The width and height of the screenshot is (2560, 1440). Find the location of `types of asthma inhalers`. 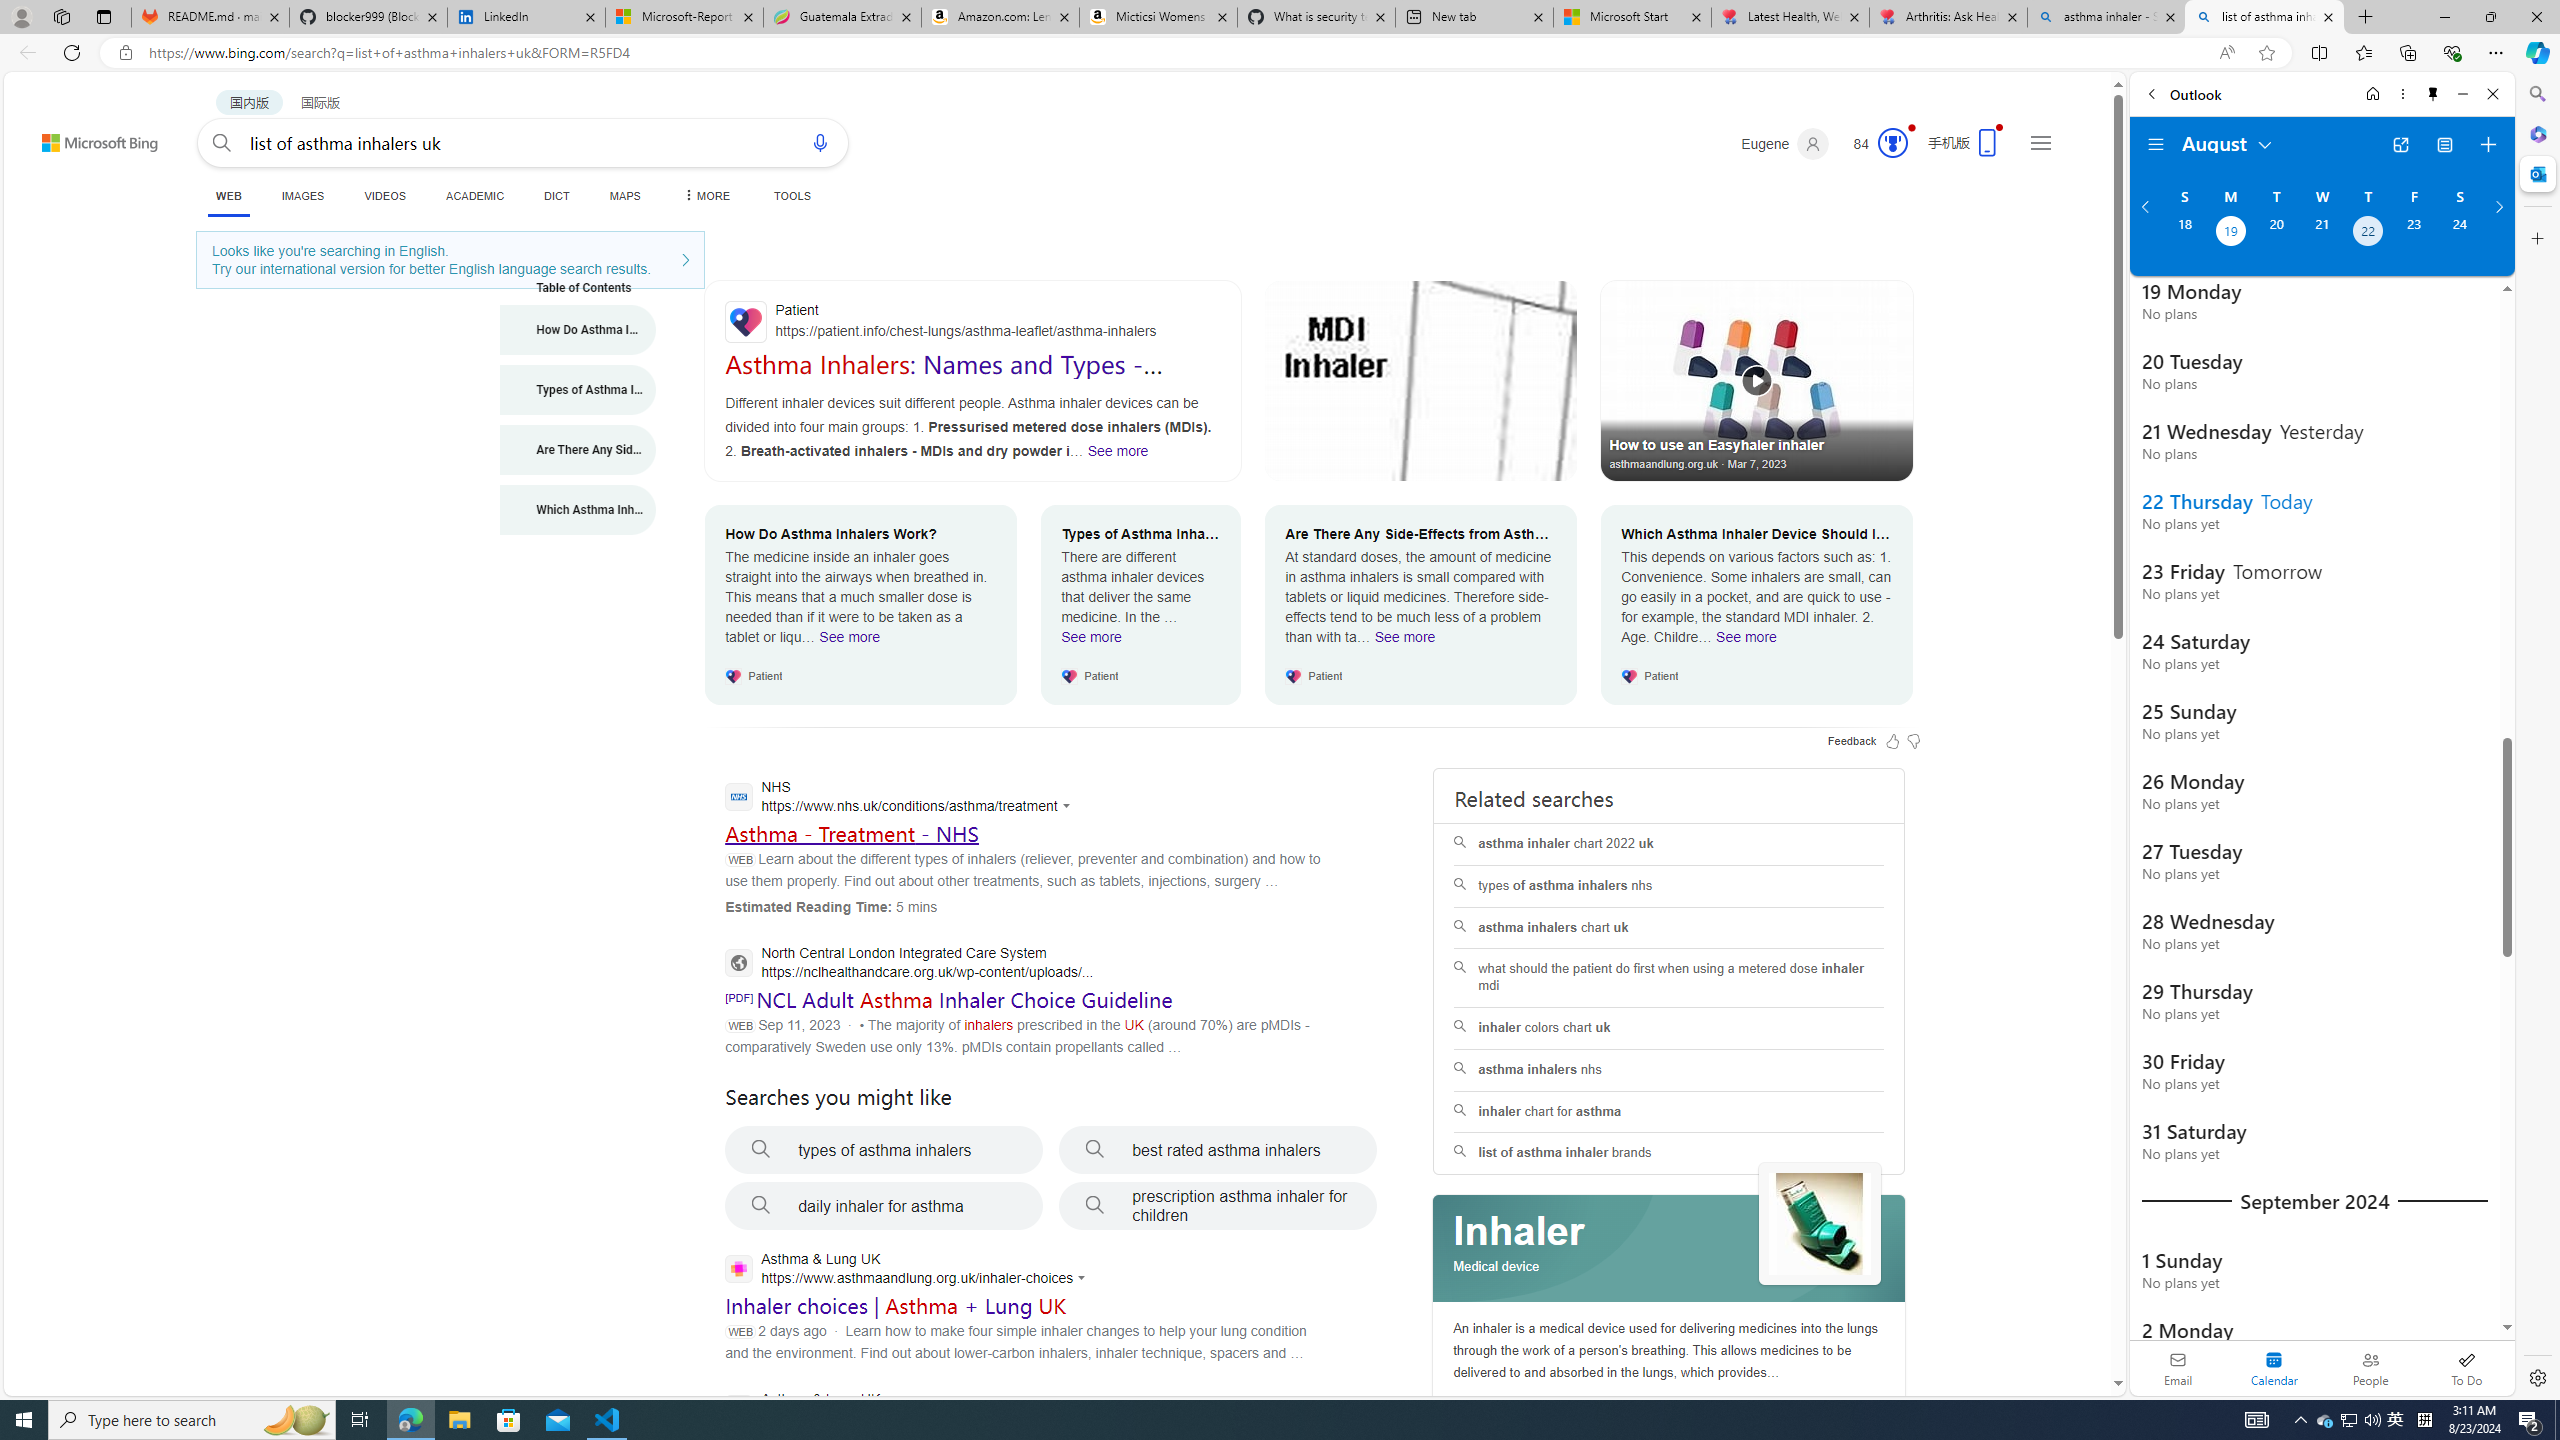

types of asthma inhalers is located at coordinates (884, 1150).